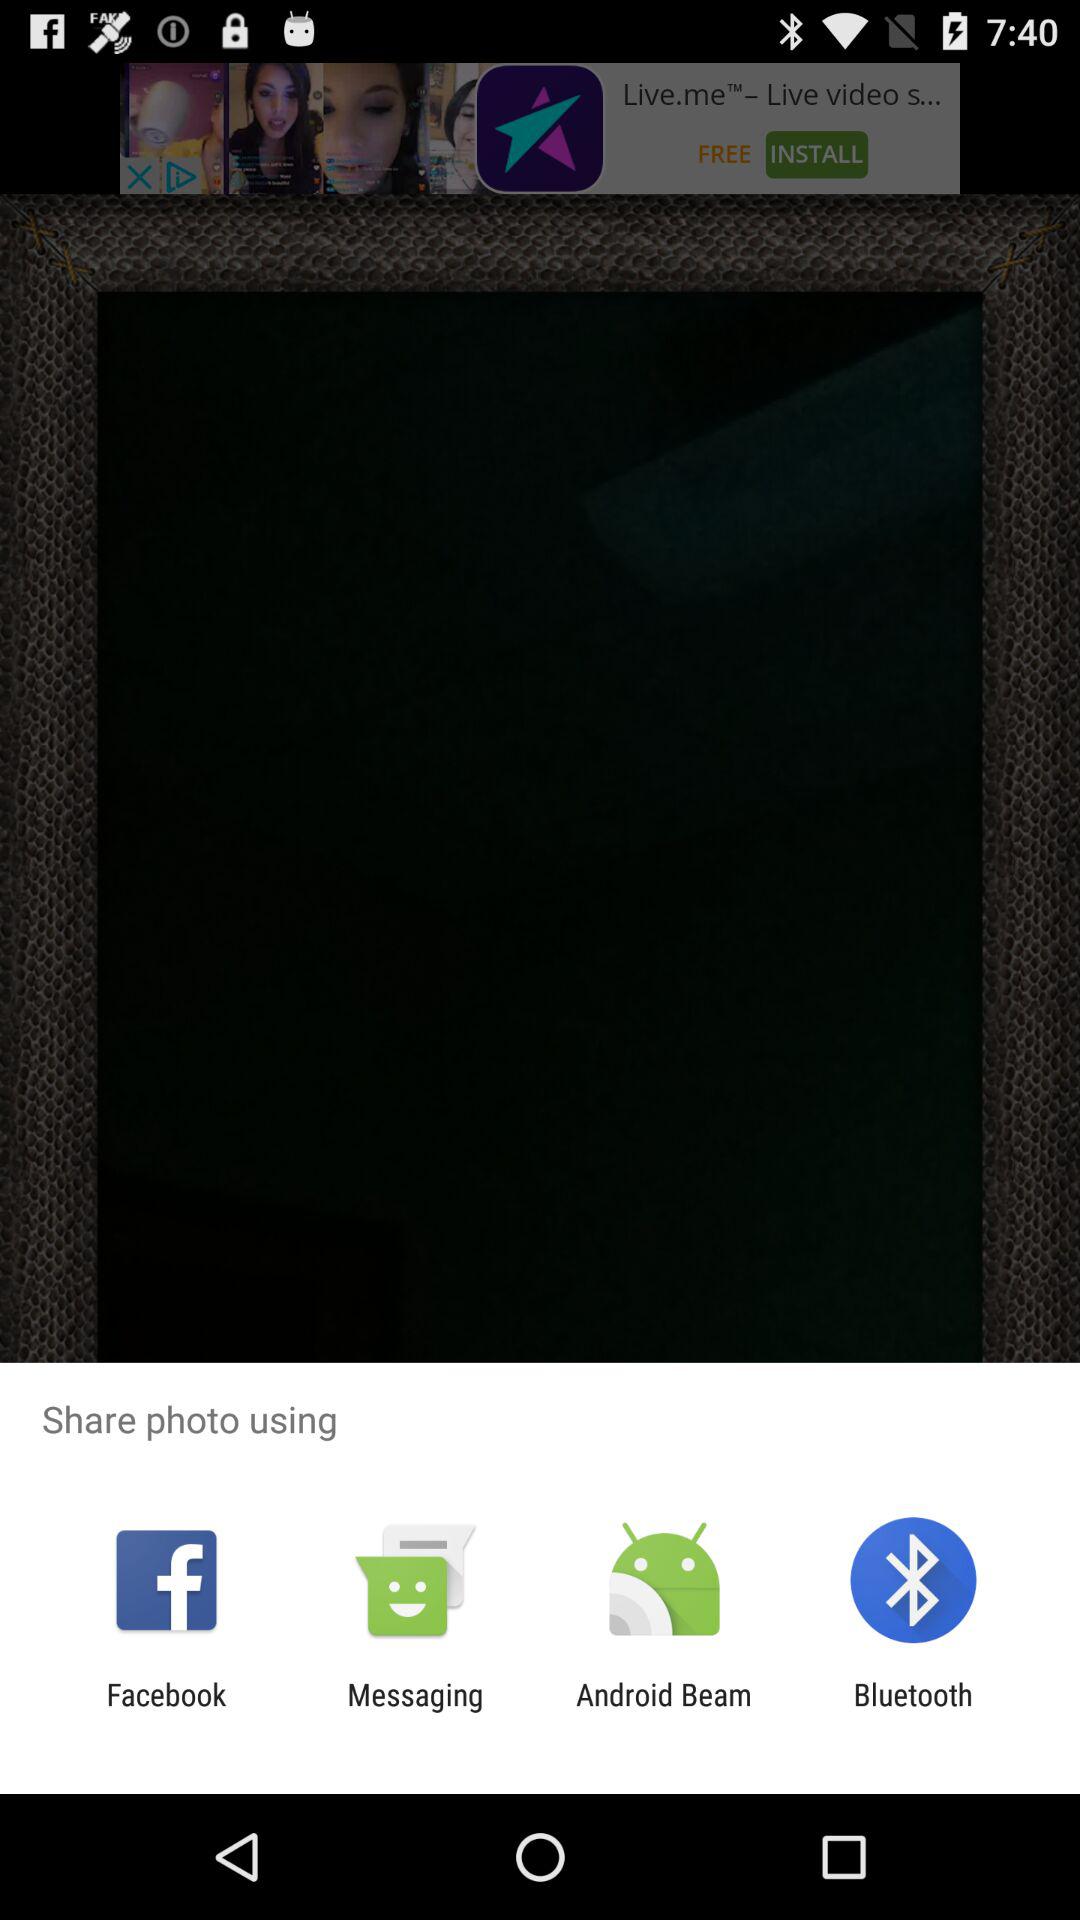 This screenshot has height=1920, width=1080. What do you see at coordinates (664, 1712) in the screenshot?
I see `choose the icon to the right of messaging` at bounding box center [664, 1712].